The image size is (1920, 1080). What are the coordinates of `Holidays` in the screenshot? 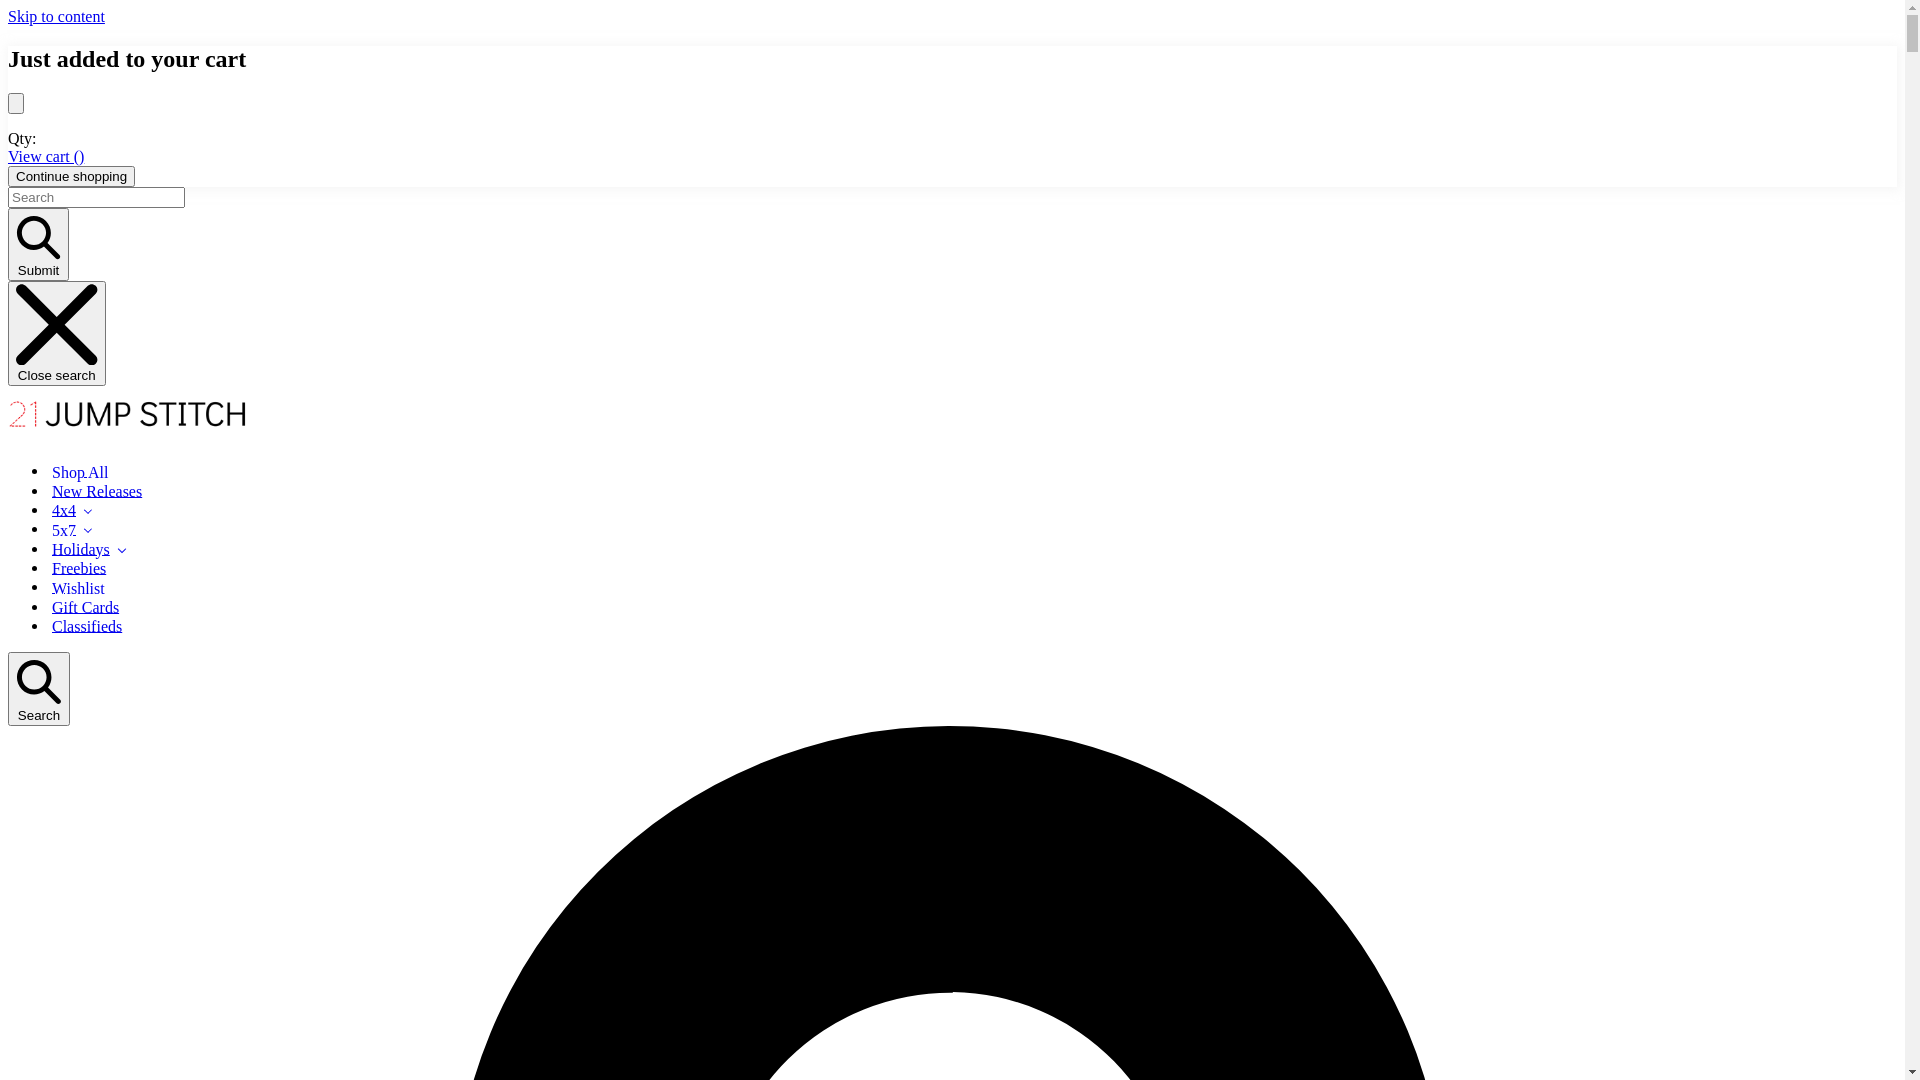 It's located at (90, 548).